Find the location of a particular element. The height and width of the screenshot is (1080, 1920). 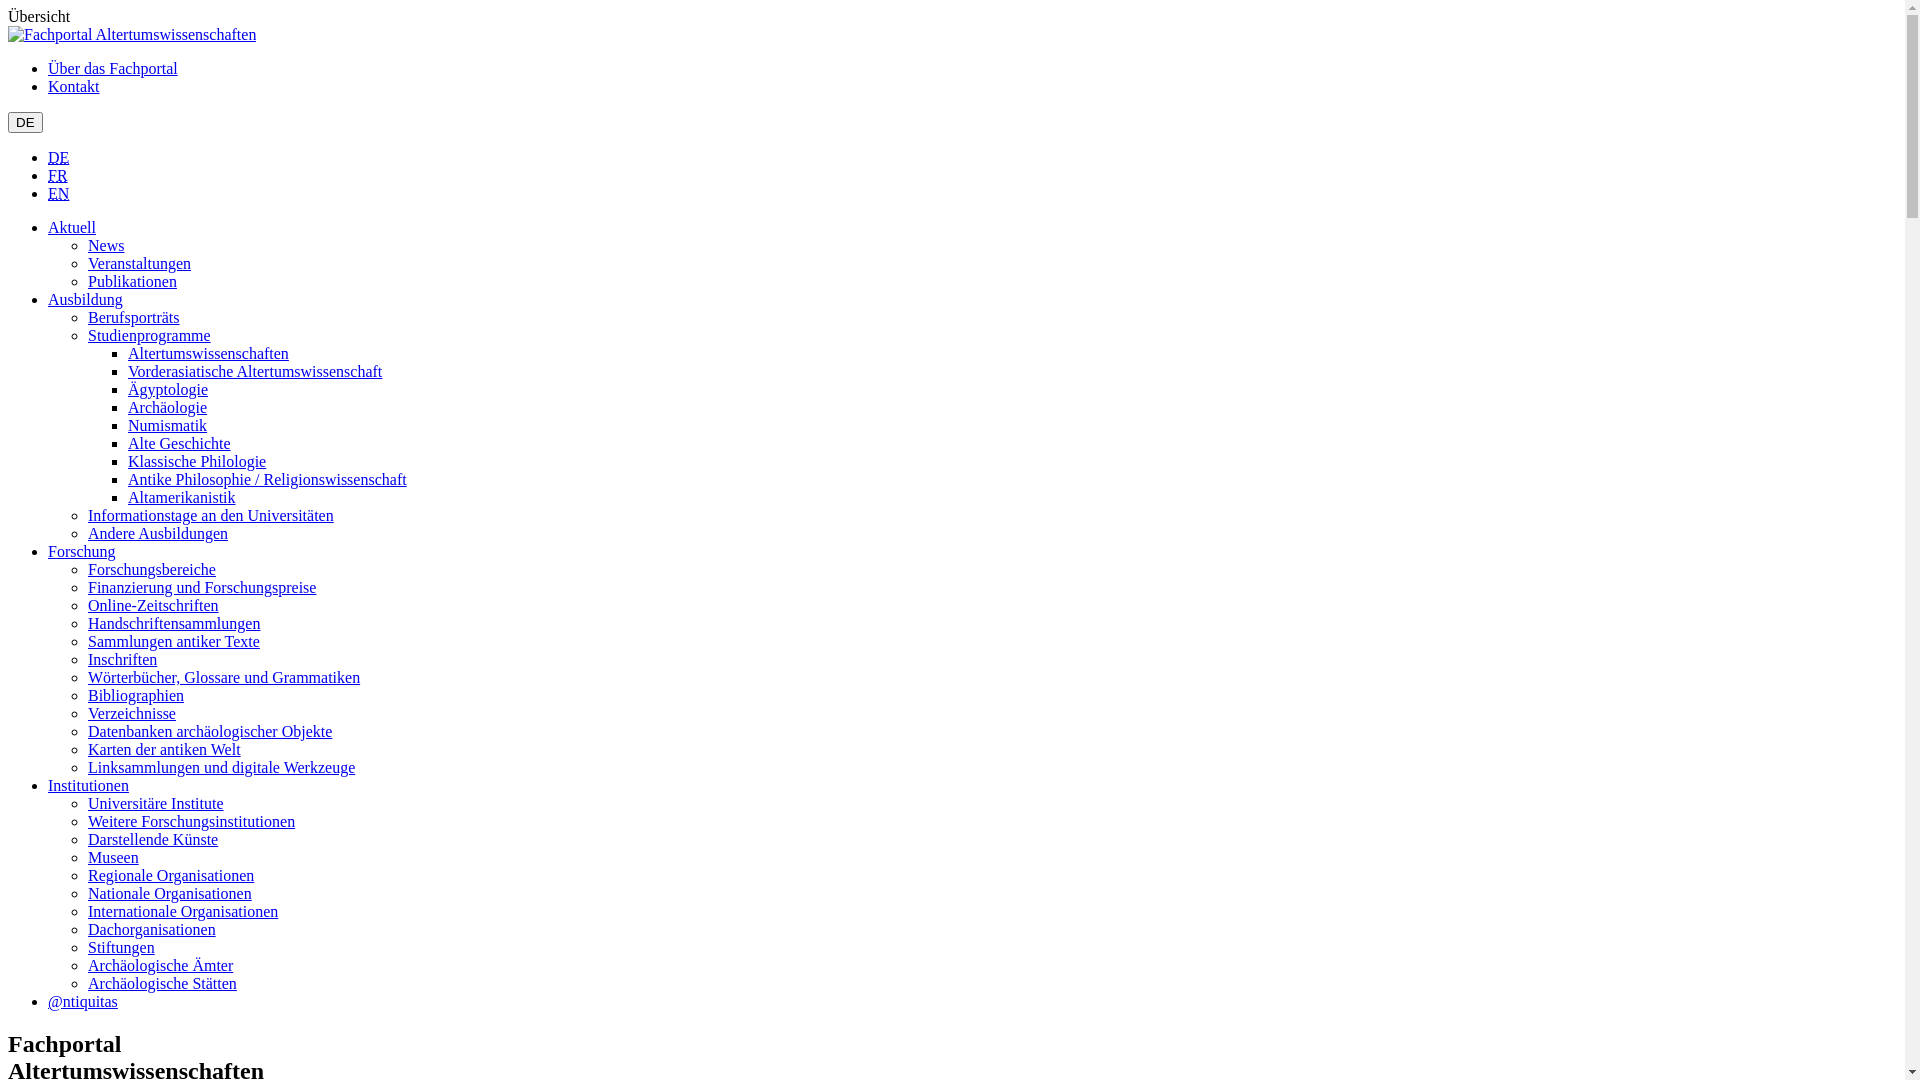

Publikationen is located at coordinates (132, 282).